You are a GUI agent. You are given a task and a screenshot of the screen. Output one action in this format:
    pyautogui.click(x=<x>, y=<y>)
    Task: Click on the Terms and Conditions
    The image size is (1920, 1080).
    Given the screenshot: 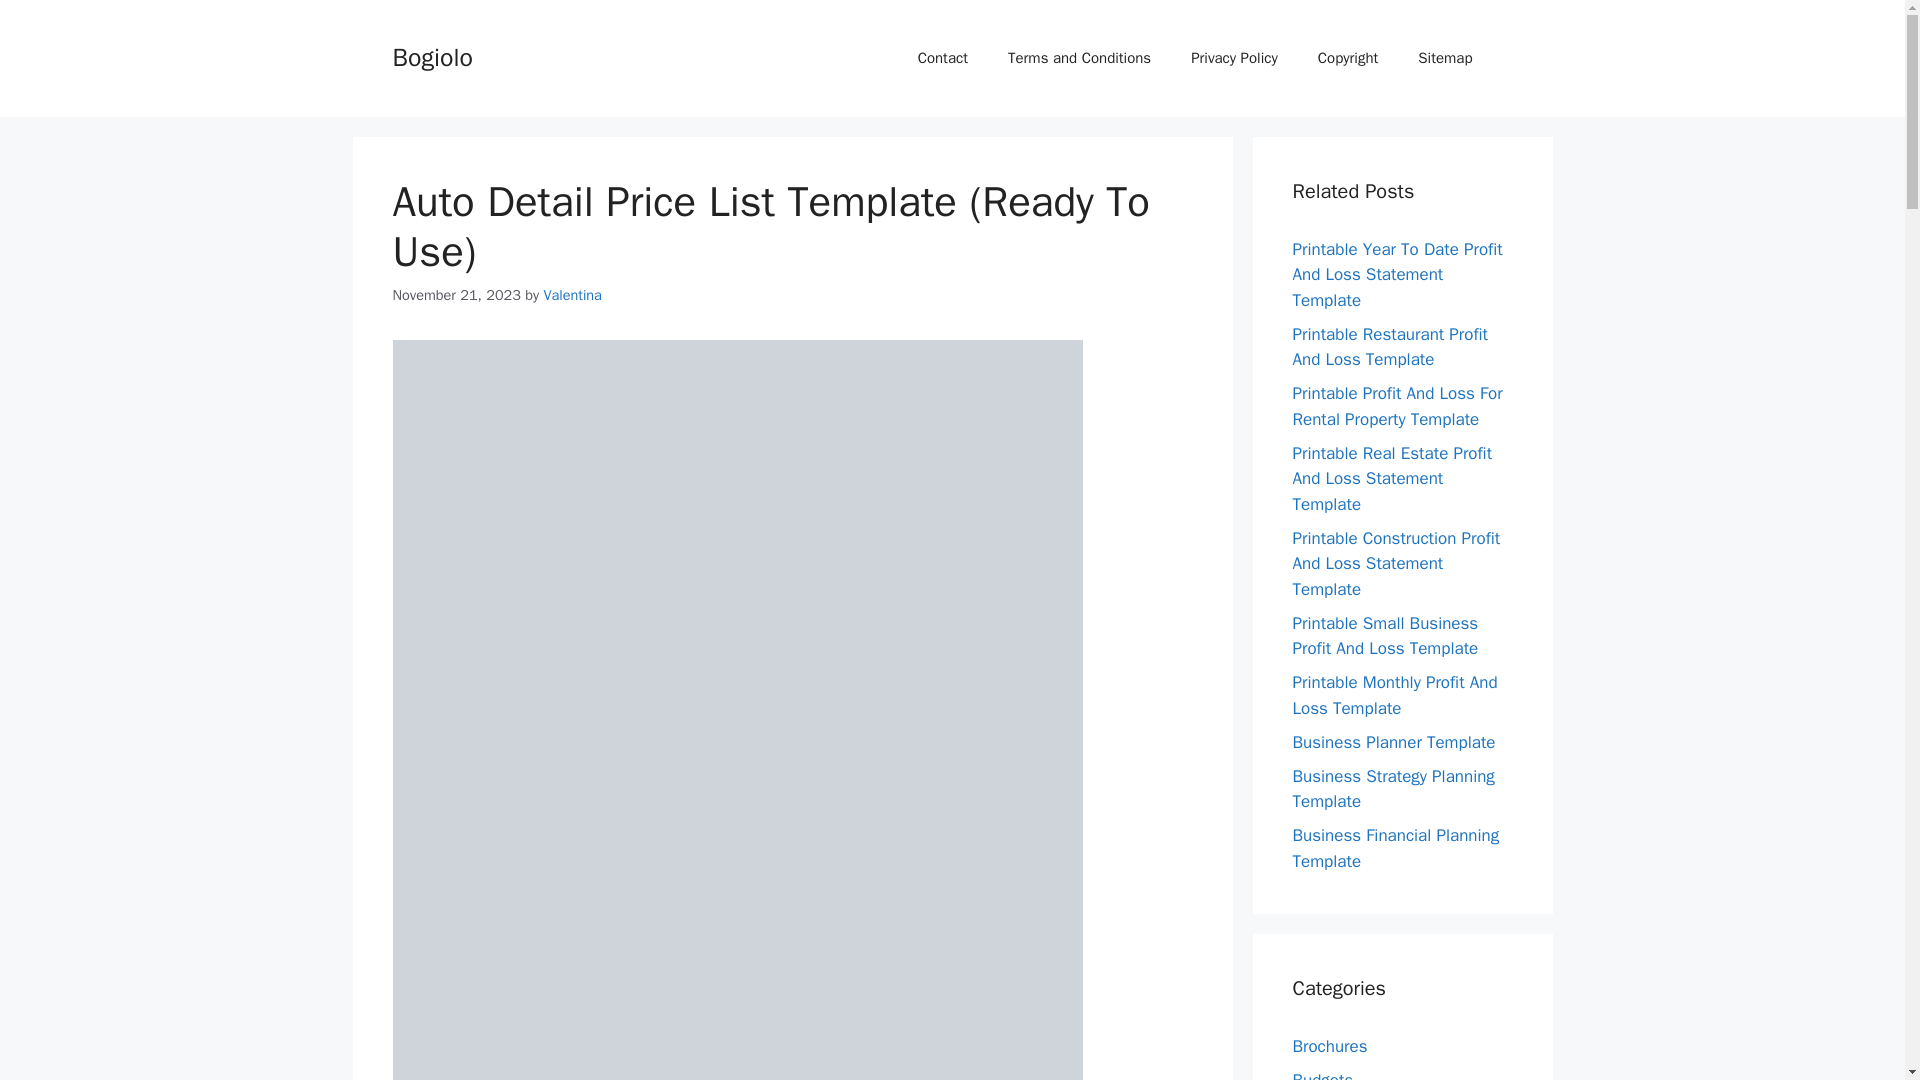 What is the action you would take?
    pyautogui.click(x=1080, y=58)
    